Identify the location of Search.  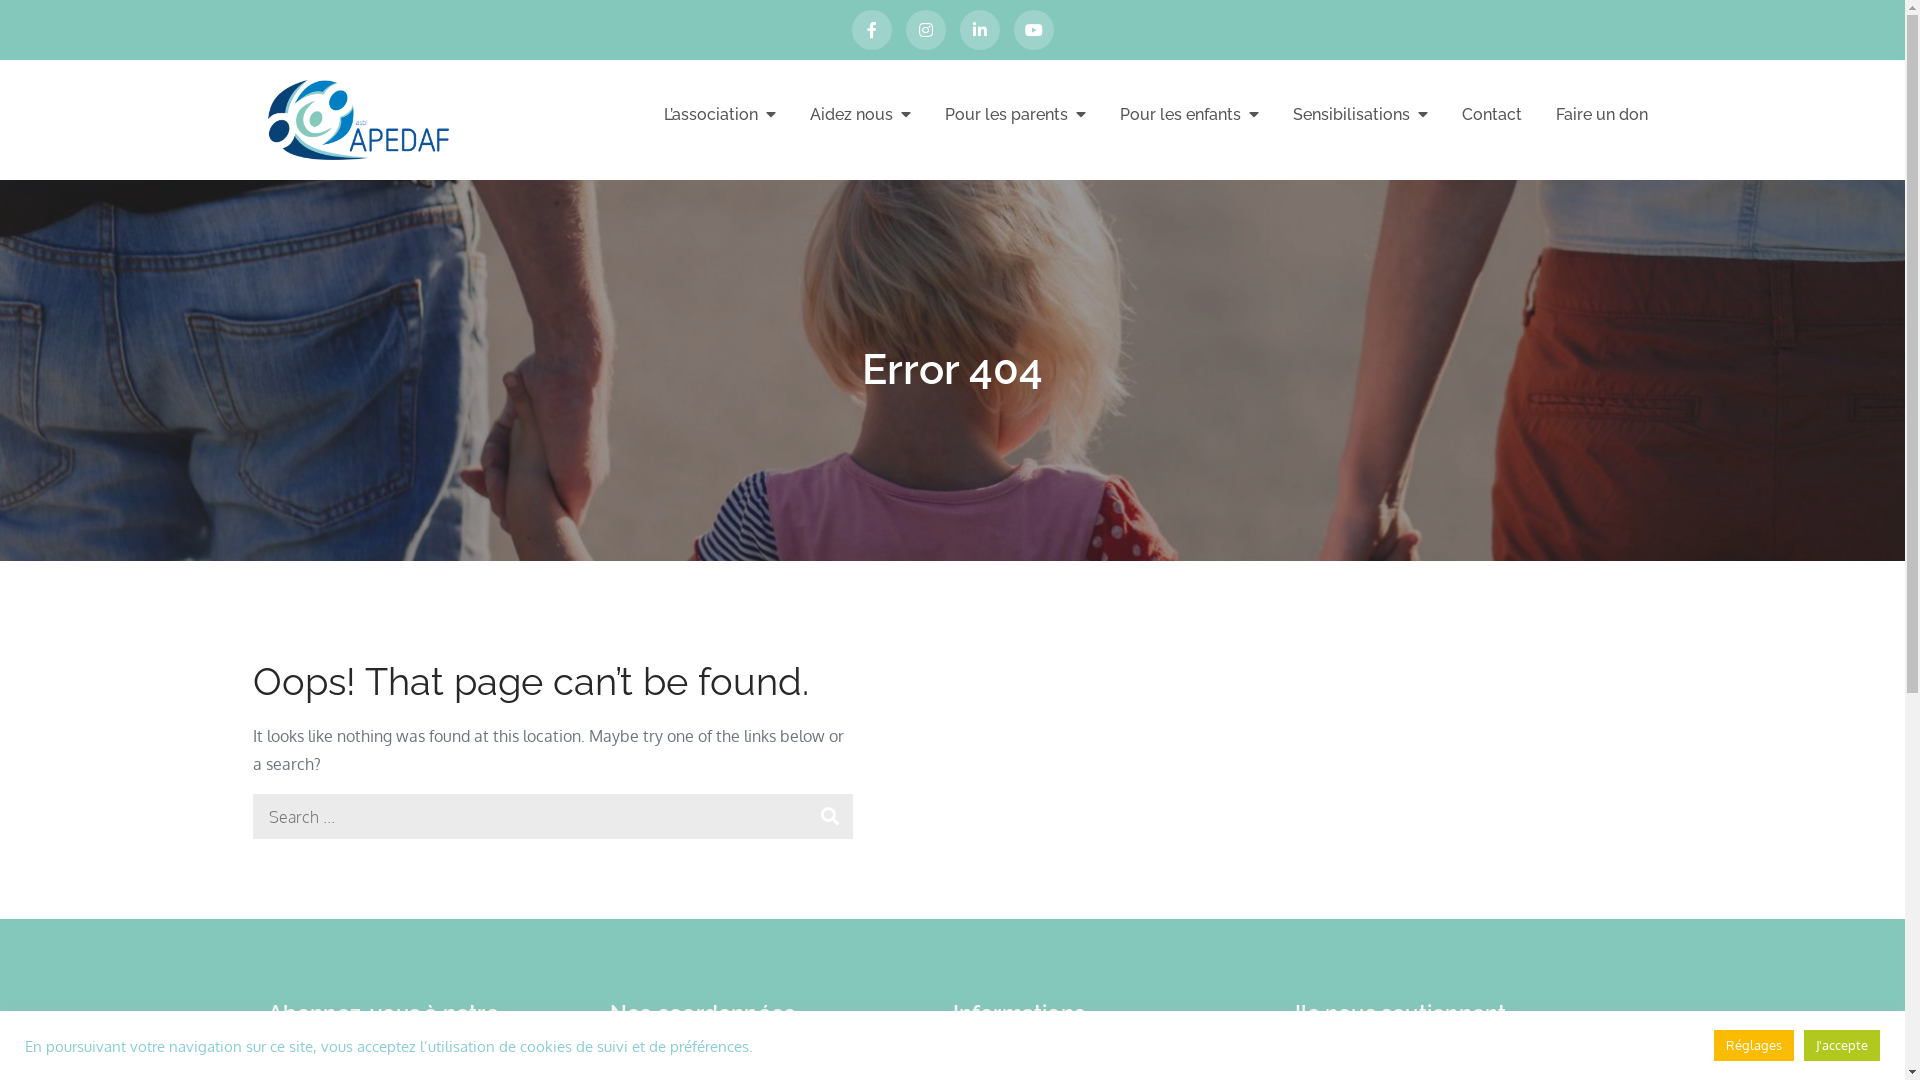
(830, 816).